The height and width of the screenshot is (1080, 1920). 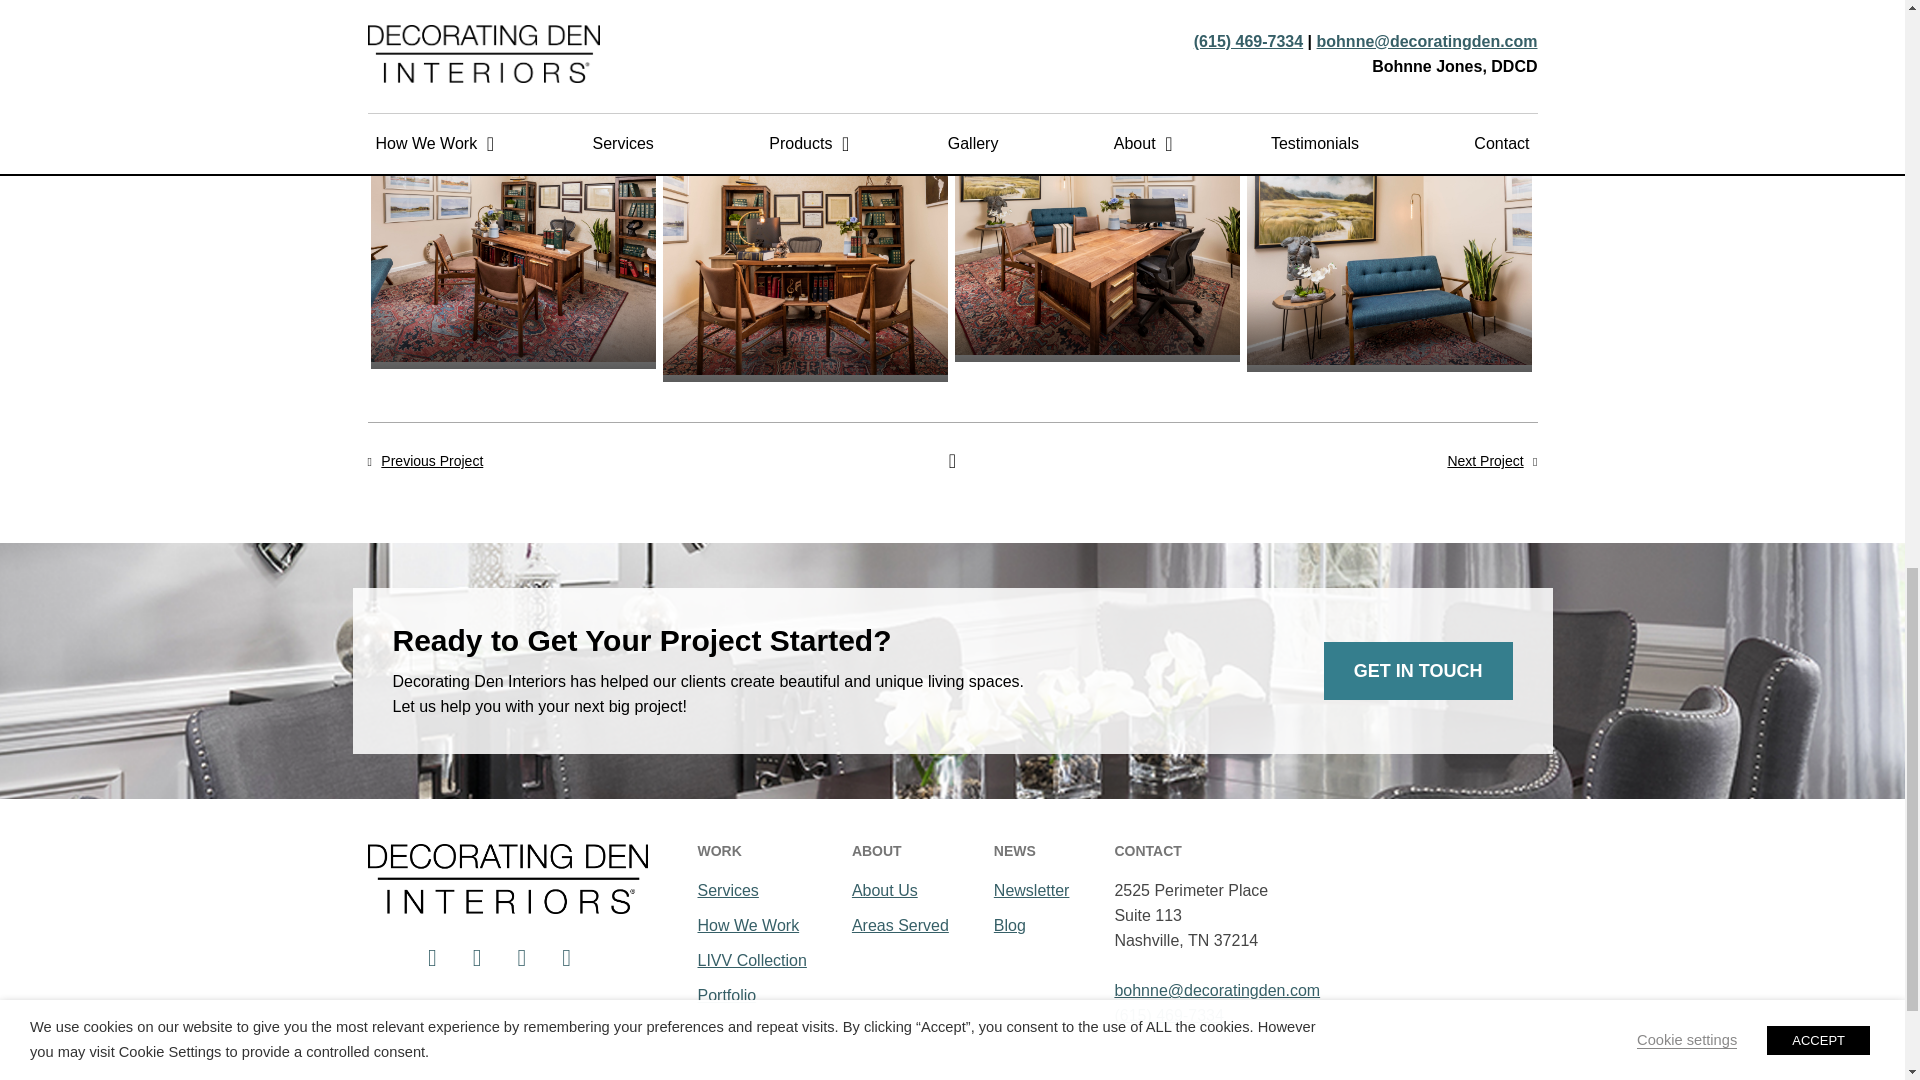 What do you see at coordinates (1484, 460) in the screenshot?
I see `Next Project` at bounding box center [1484, 460].